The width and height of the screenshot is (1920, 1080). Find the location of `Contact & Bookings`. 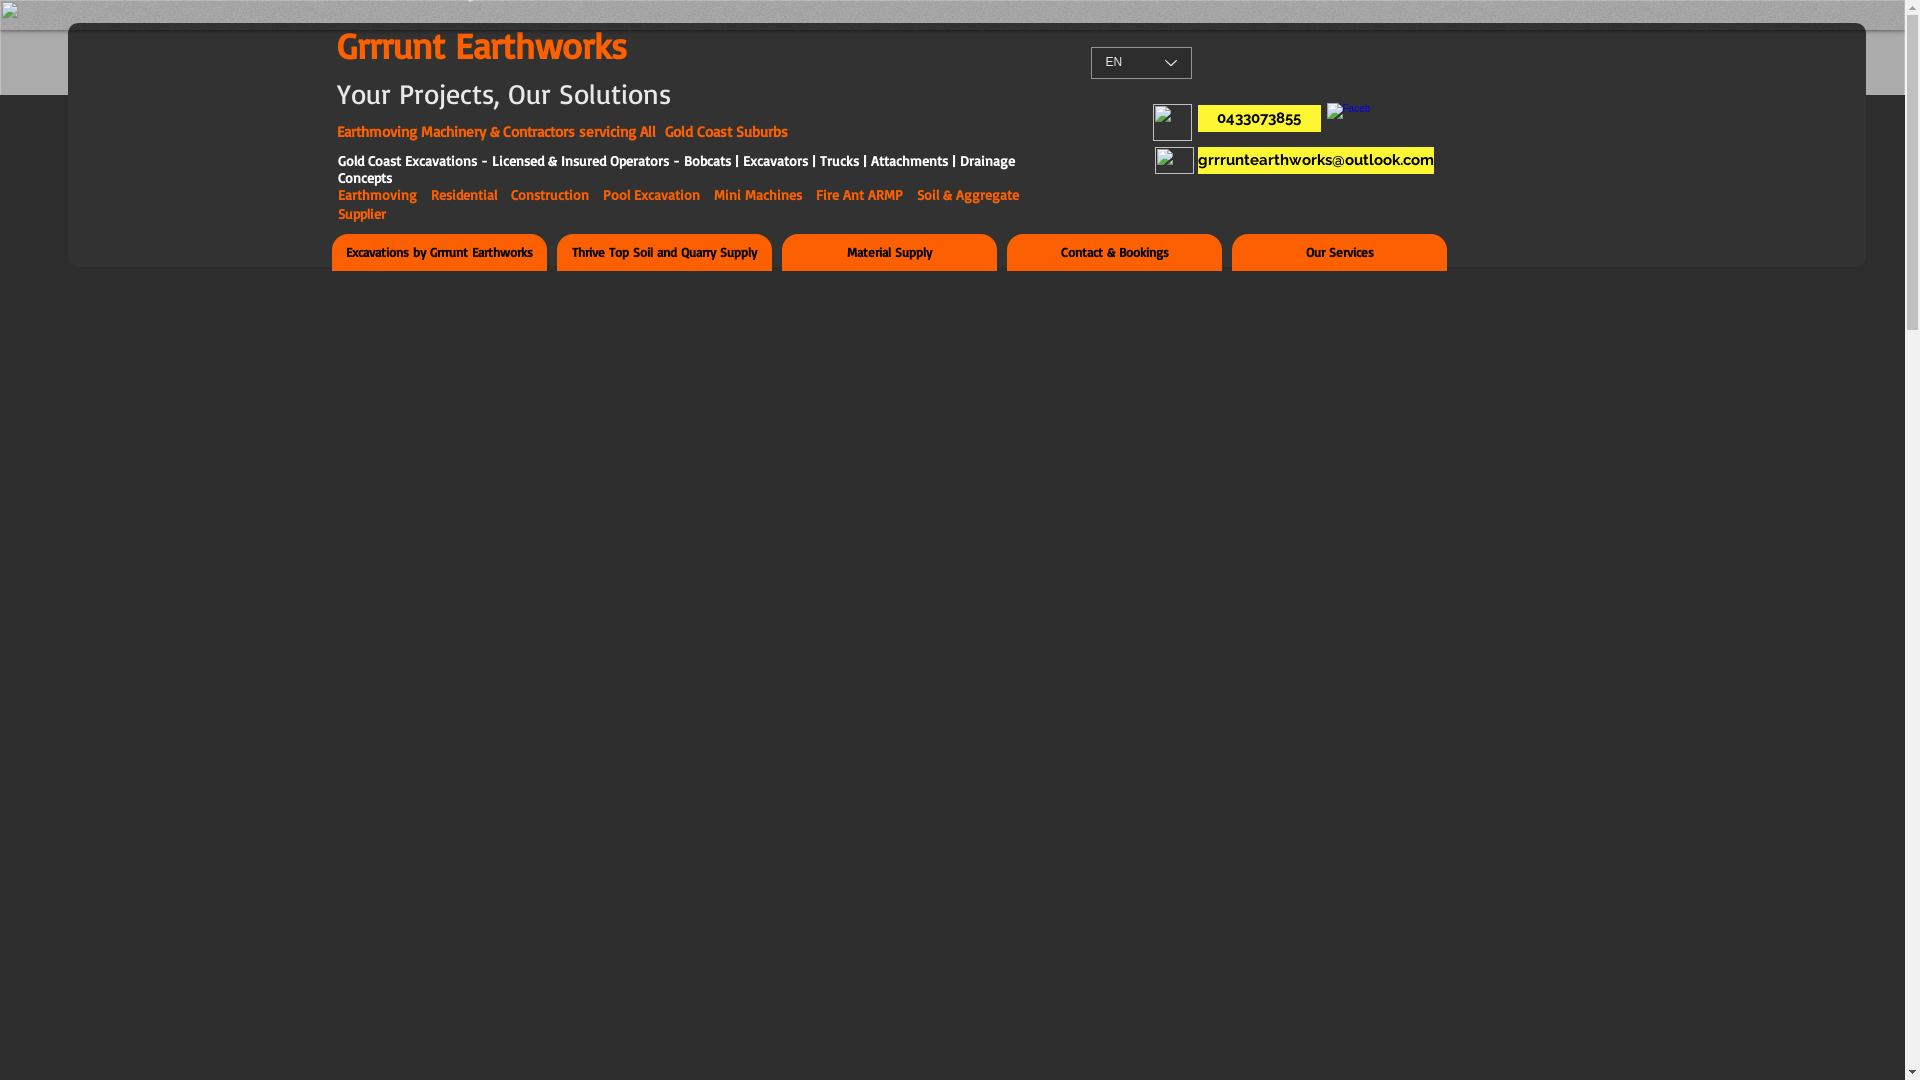

Contact & Bookings is located at coordinates (1114, 252).